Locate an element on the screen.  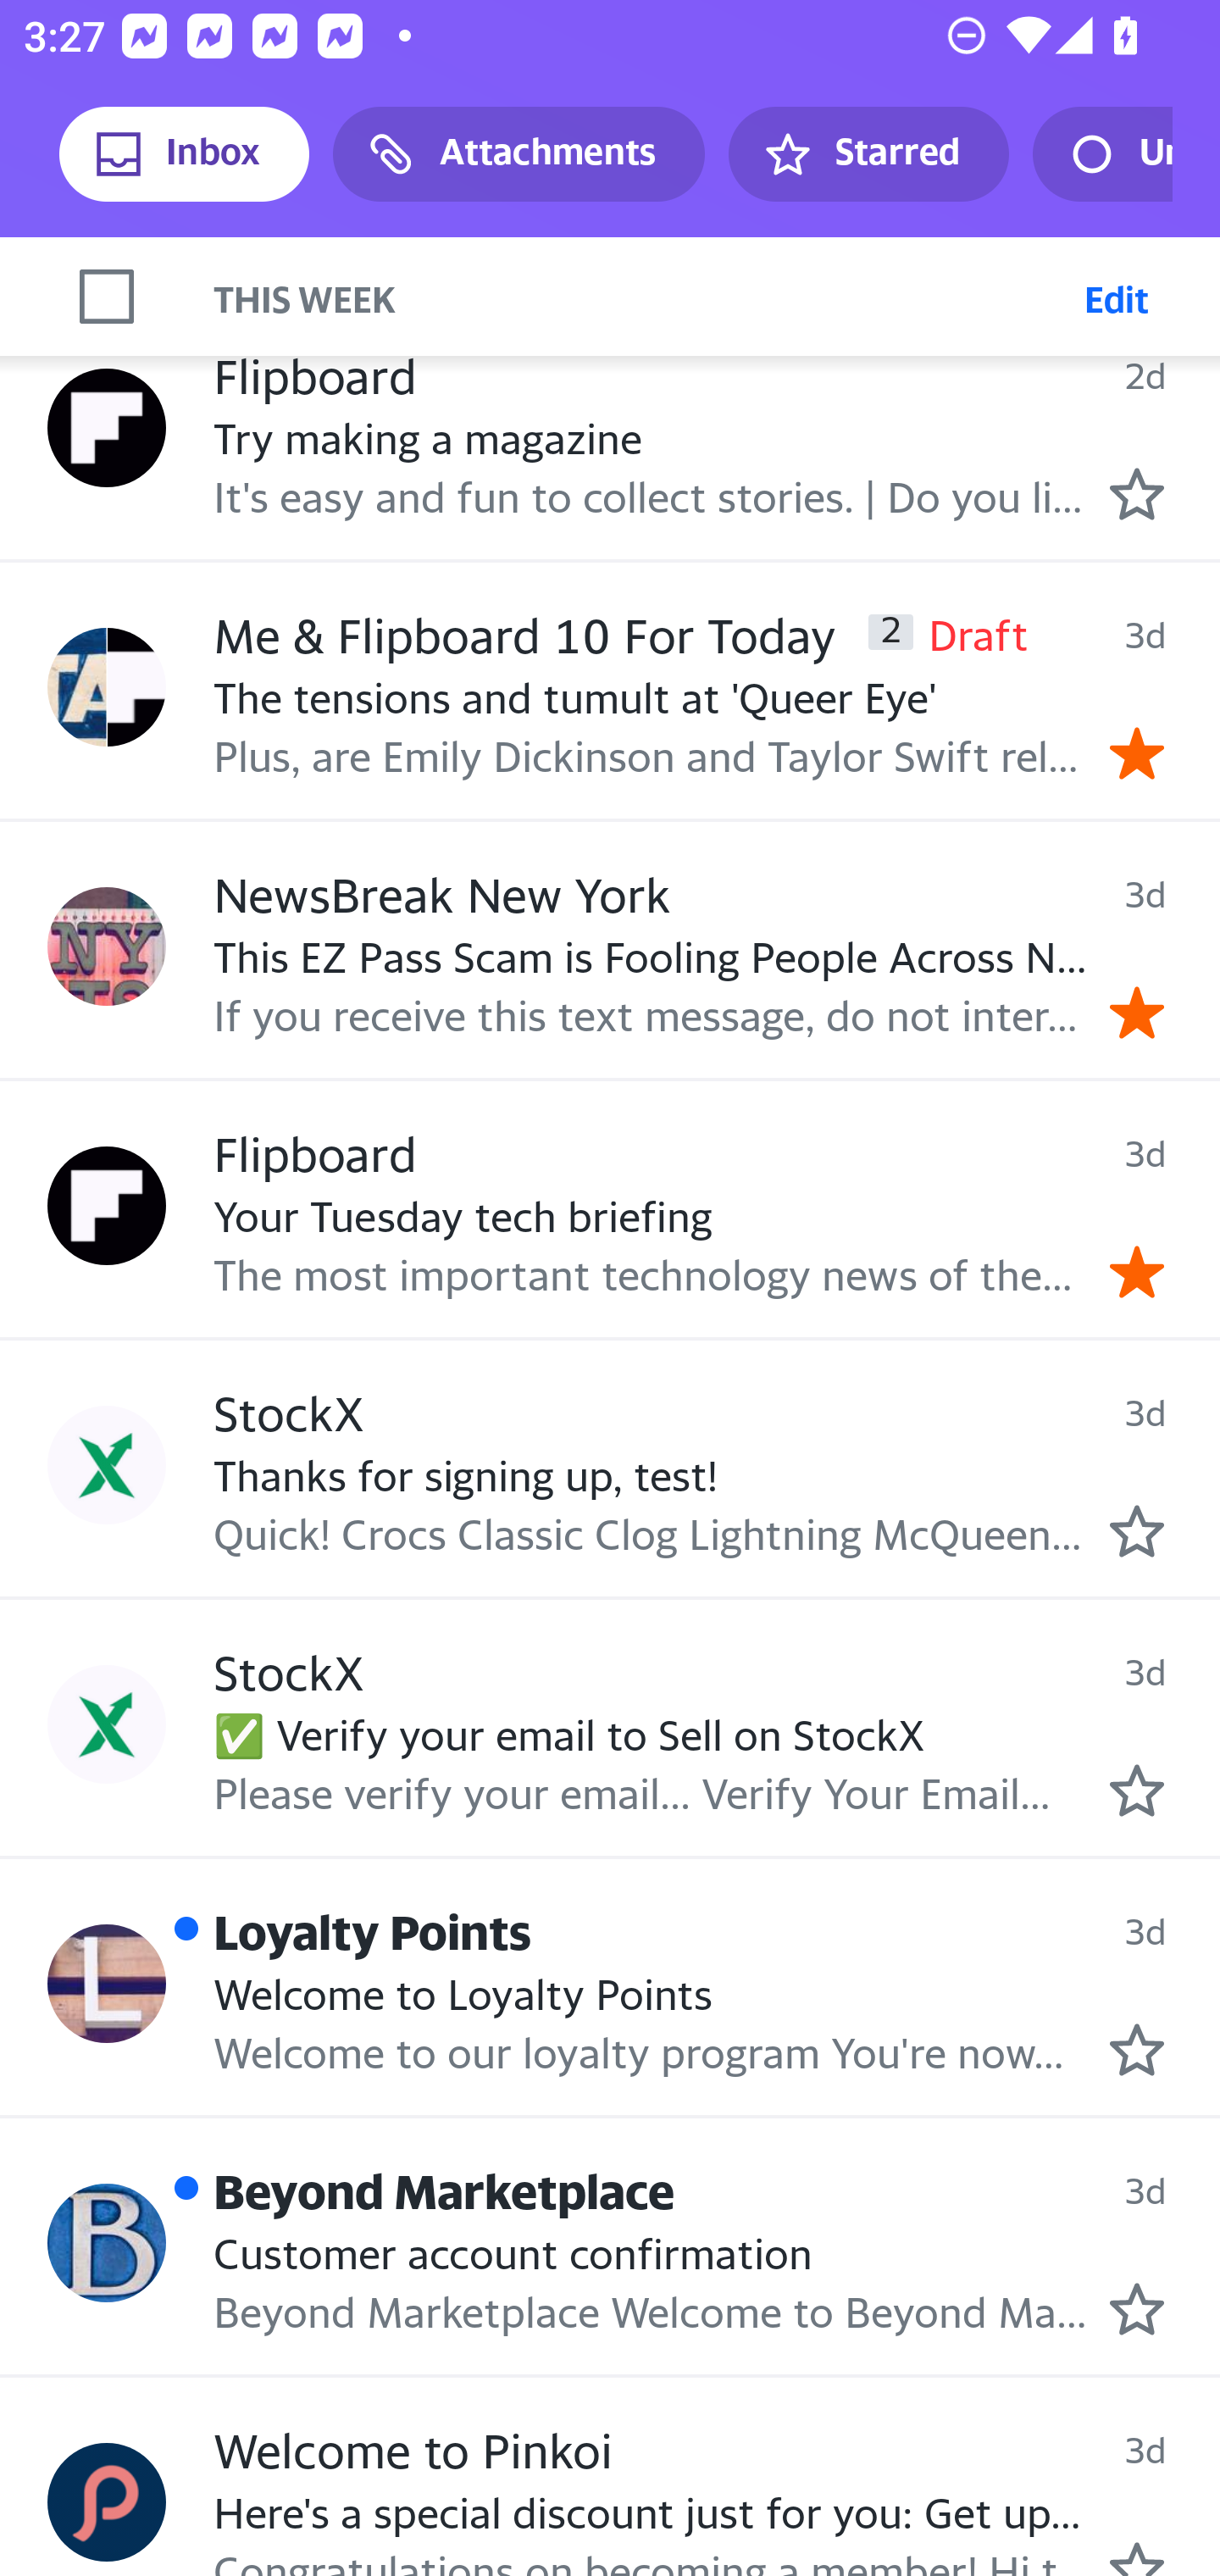
Mark as starred. is located at coordinates (1137, 493).